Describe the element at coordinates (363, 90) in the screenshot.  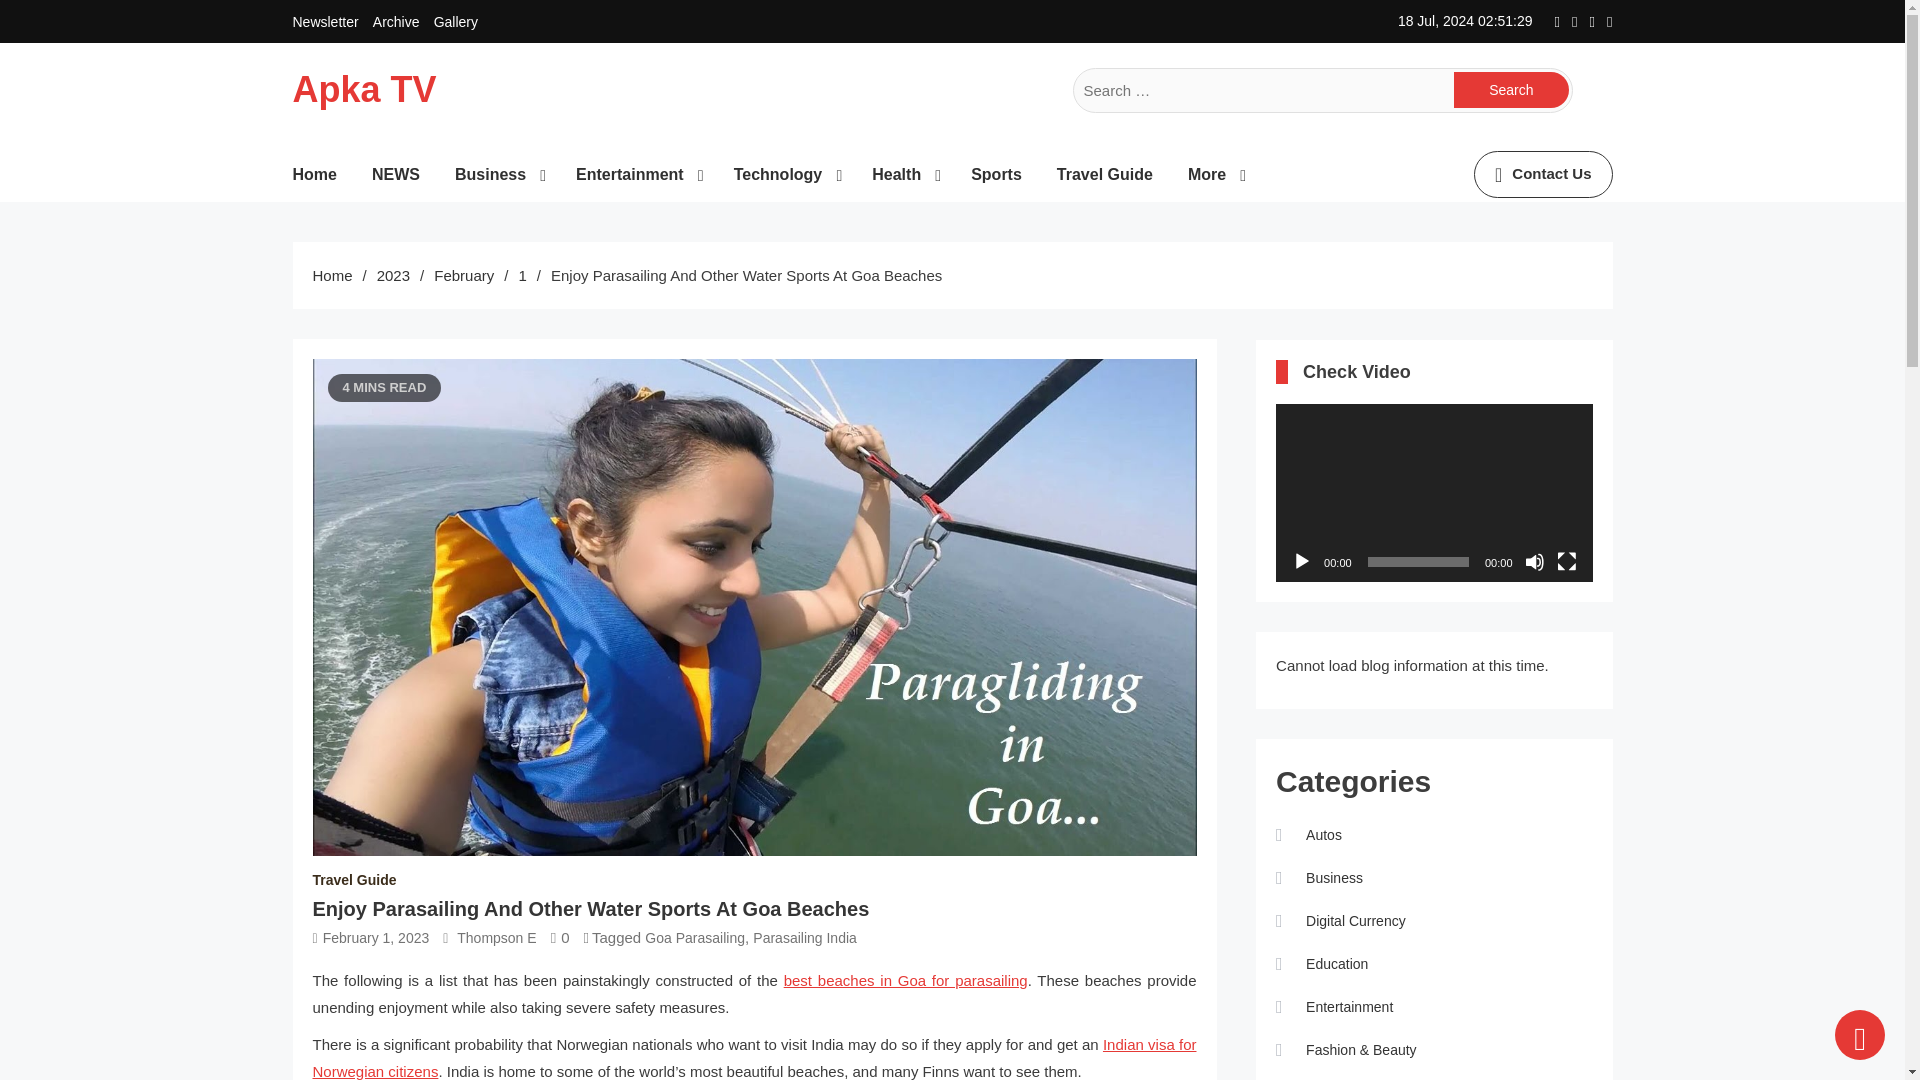
I see `Apka TV` at that location.